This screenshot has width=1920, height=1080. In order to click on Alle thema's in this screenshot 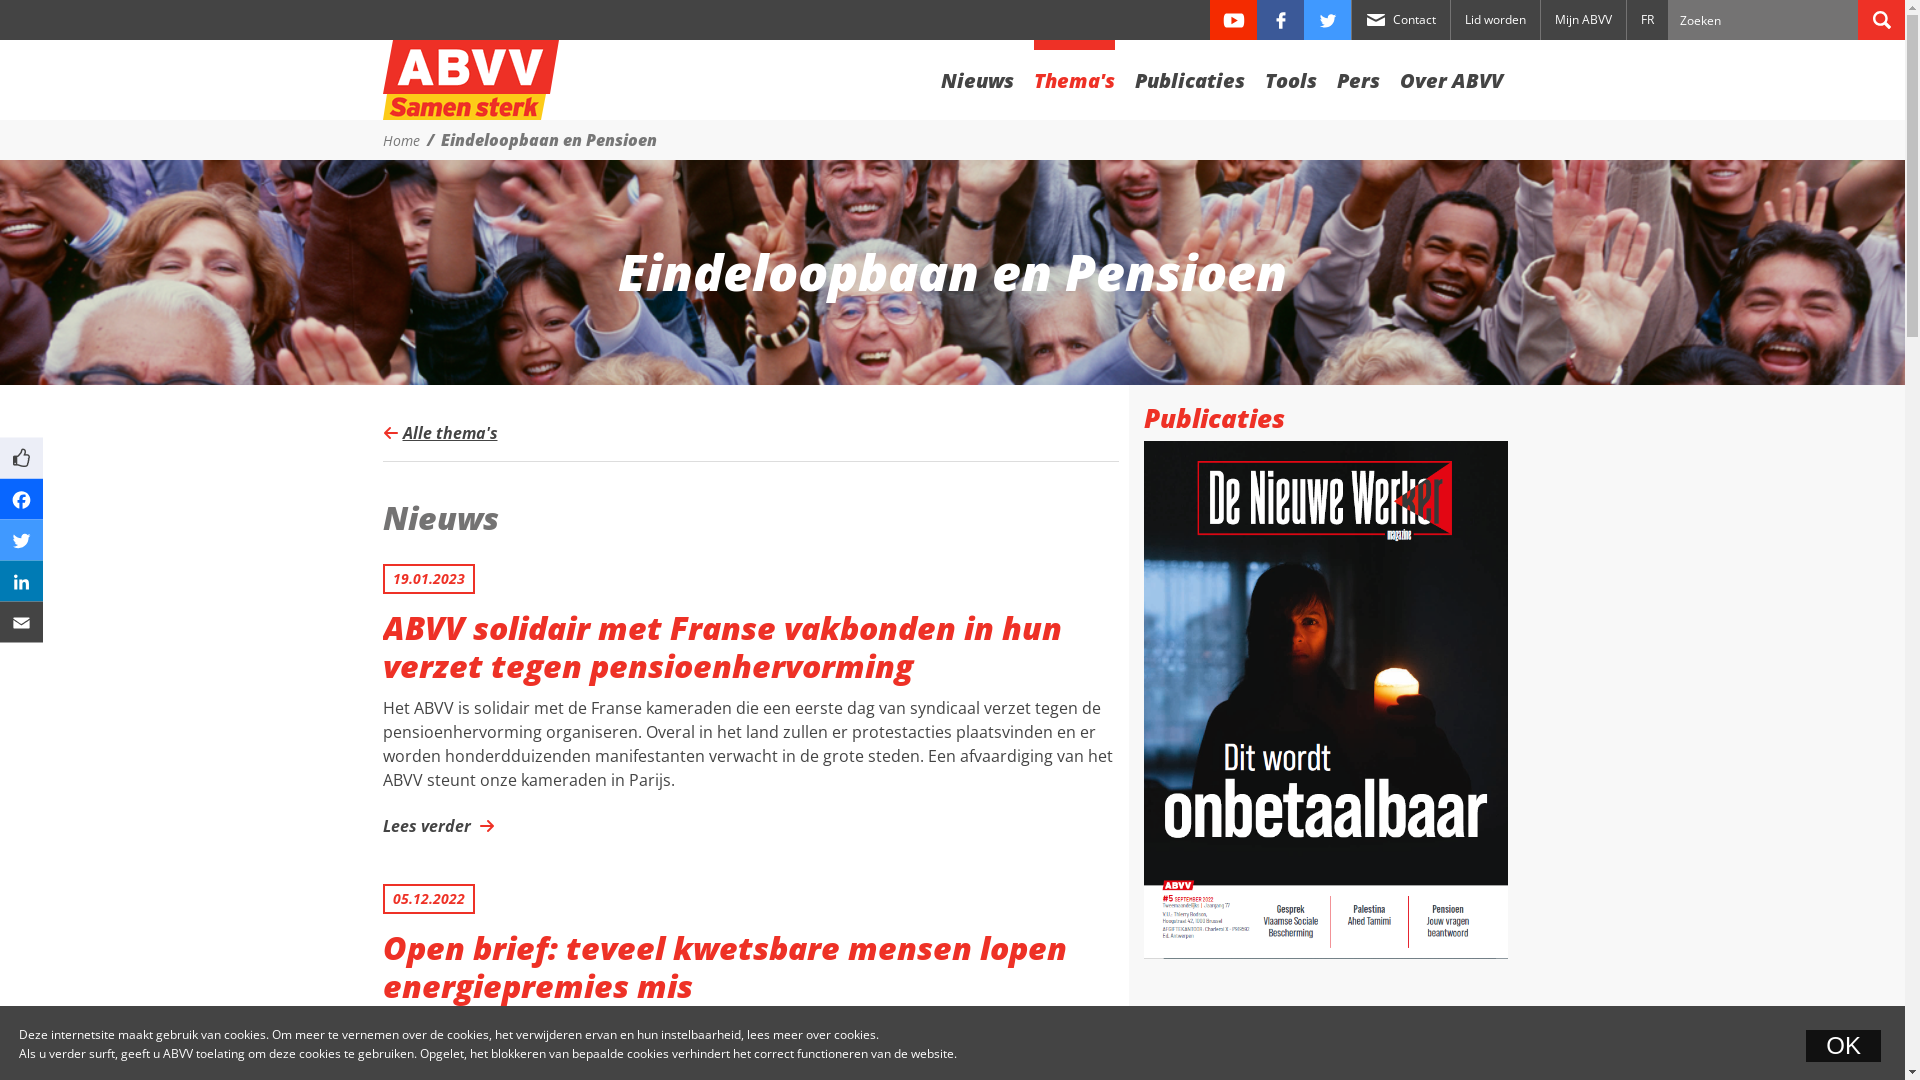, I will do `click(440, 433)`.